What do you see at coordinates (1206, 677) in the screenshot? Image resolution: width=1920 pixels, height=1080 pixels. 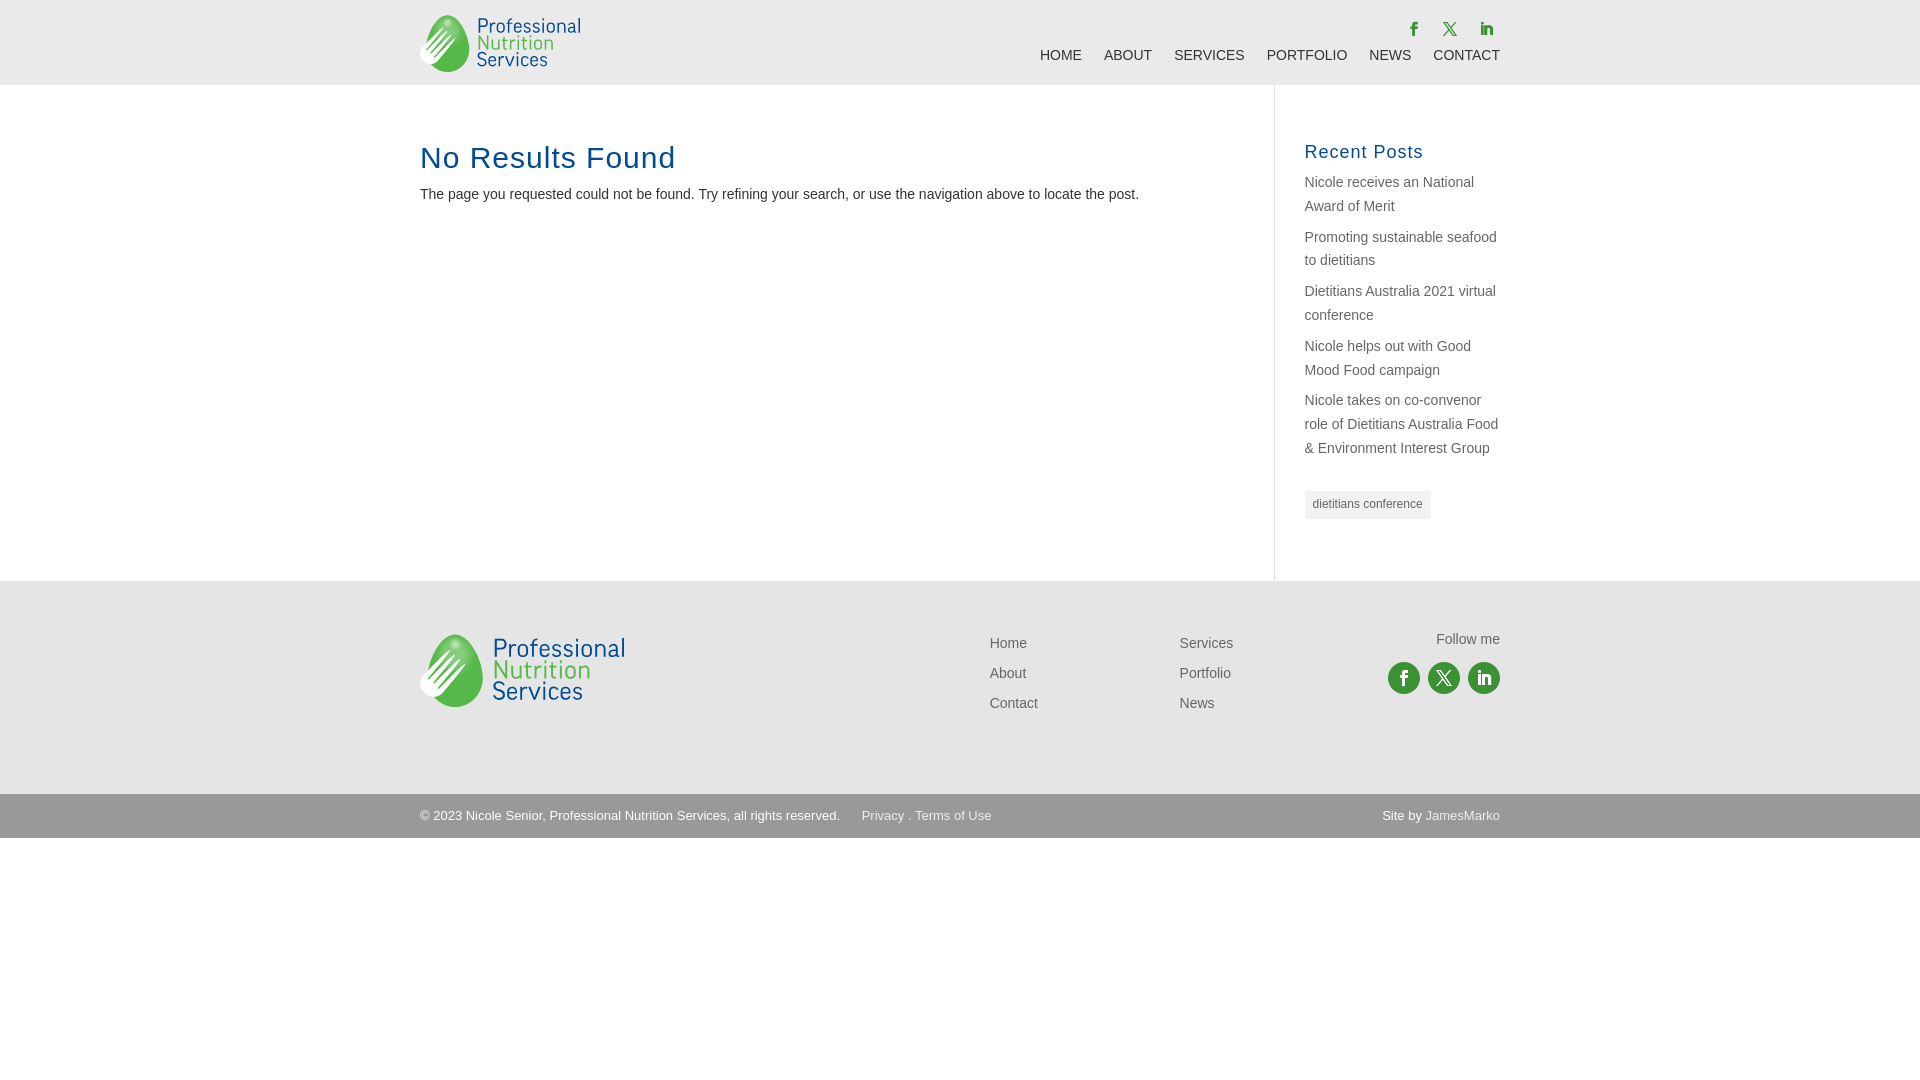 I see `Portfolio` at bounding box center [1206, 677].